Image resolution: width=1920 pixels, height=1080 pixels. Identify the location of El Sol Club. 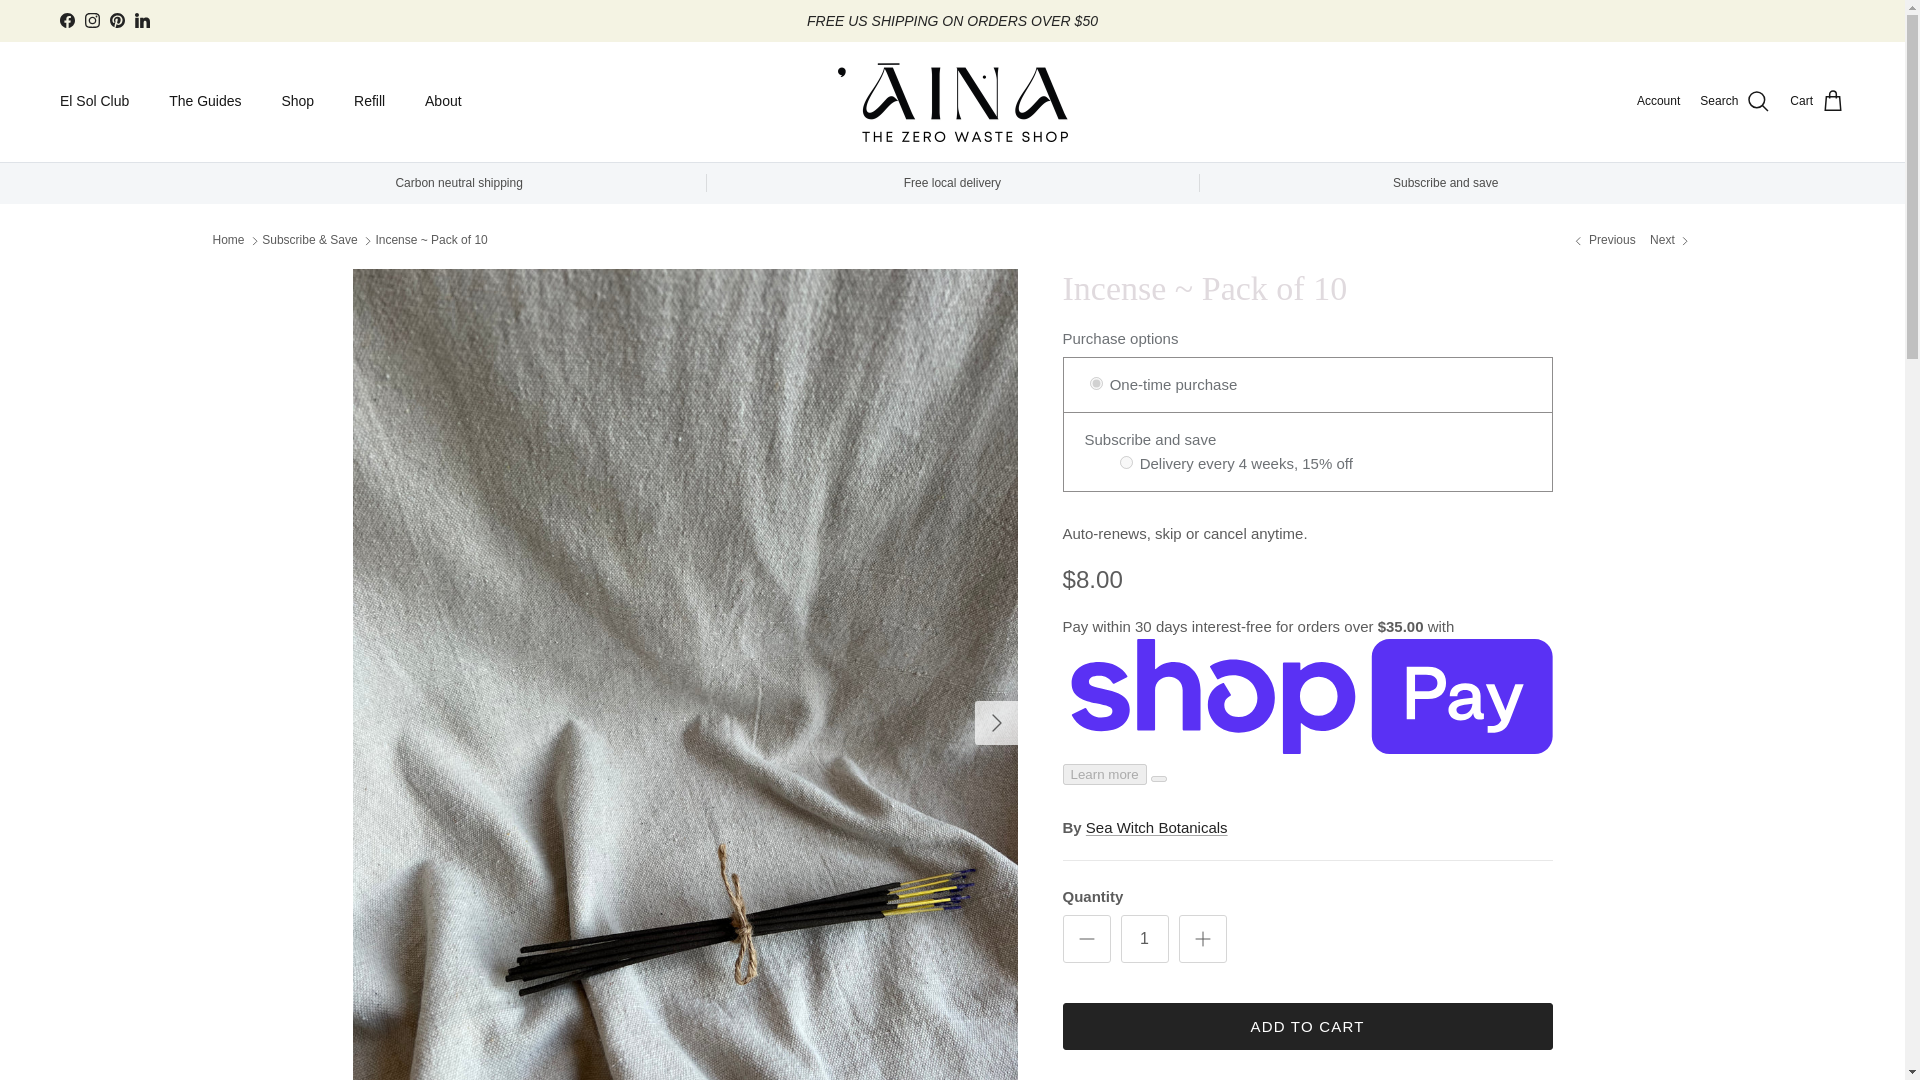
(94, 101).